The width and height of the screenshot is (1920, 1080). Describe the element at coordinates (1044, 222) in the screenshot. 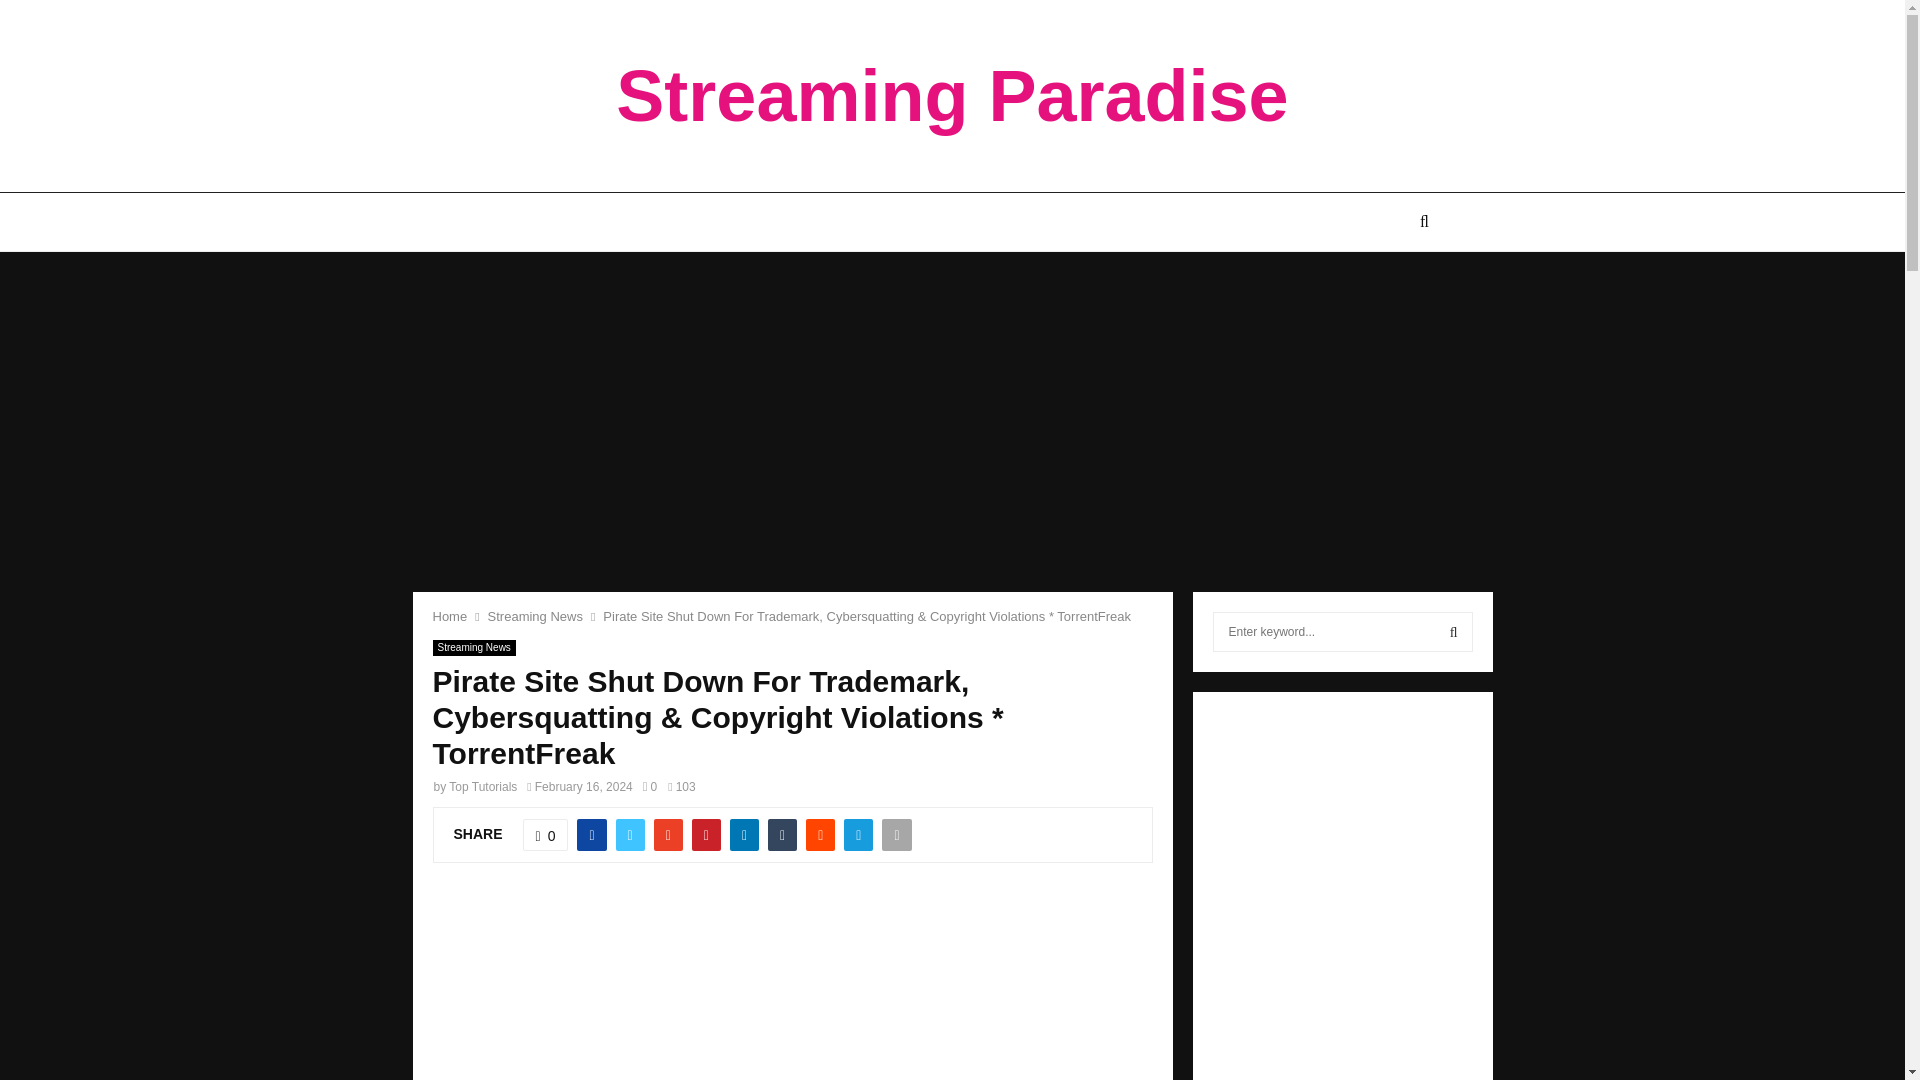

I see `VOTING ZONE` at that location.